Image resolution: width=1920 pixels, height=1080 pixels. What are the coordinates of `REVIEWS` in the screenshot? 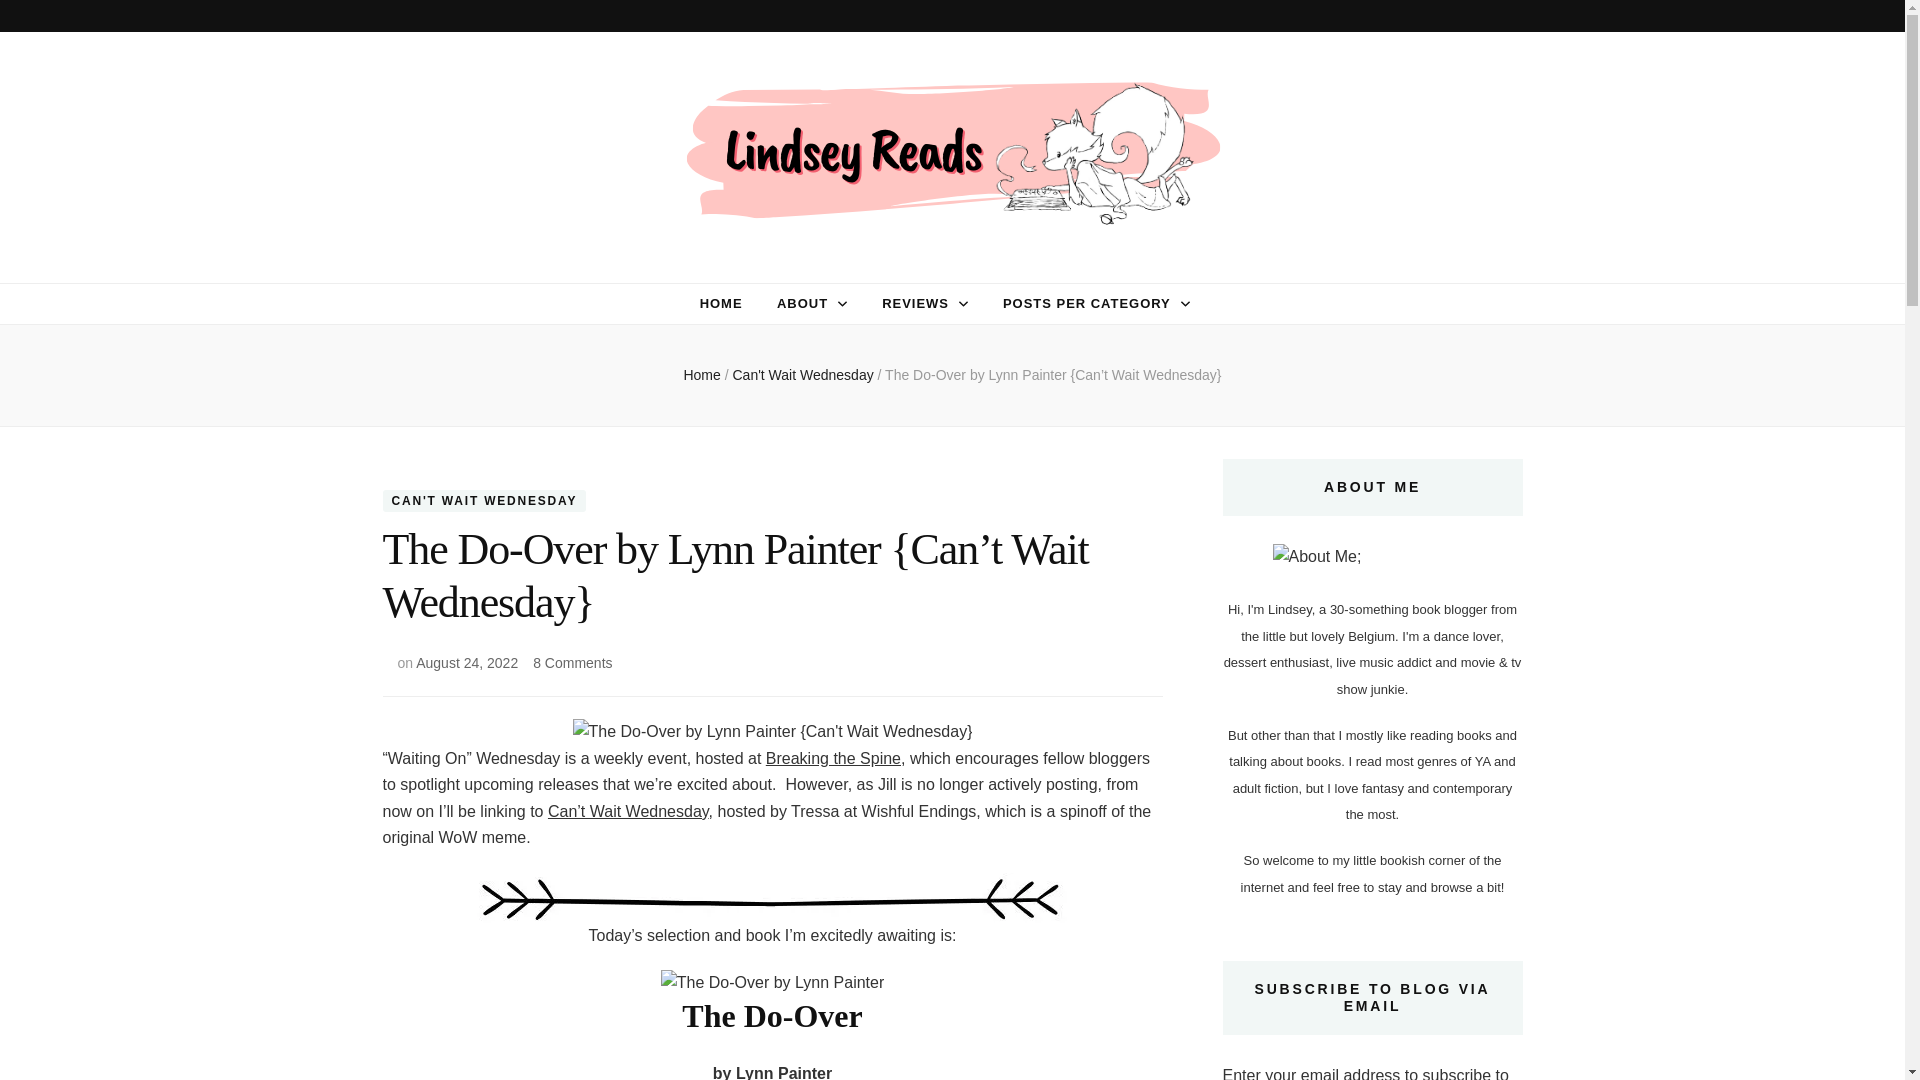 It's located at (914, 304).